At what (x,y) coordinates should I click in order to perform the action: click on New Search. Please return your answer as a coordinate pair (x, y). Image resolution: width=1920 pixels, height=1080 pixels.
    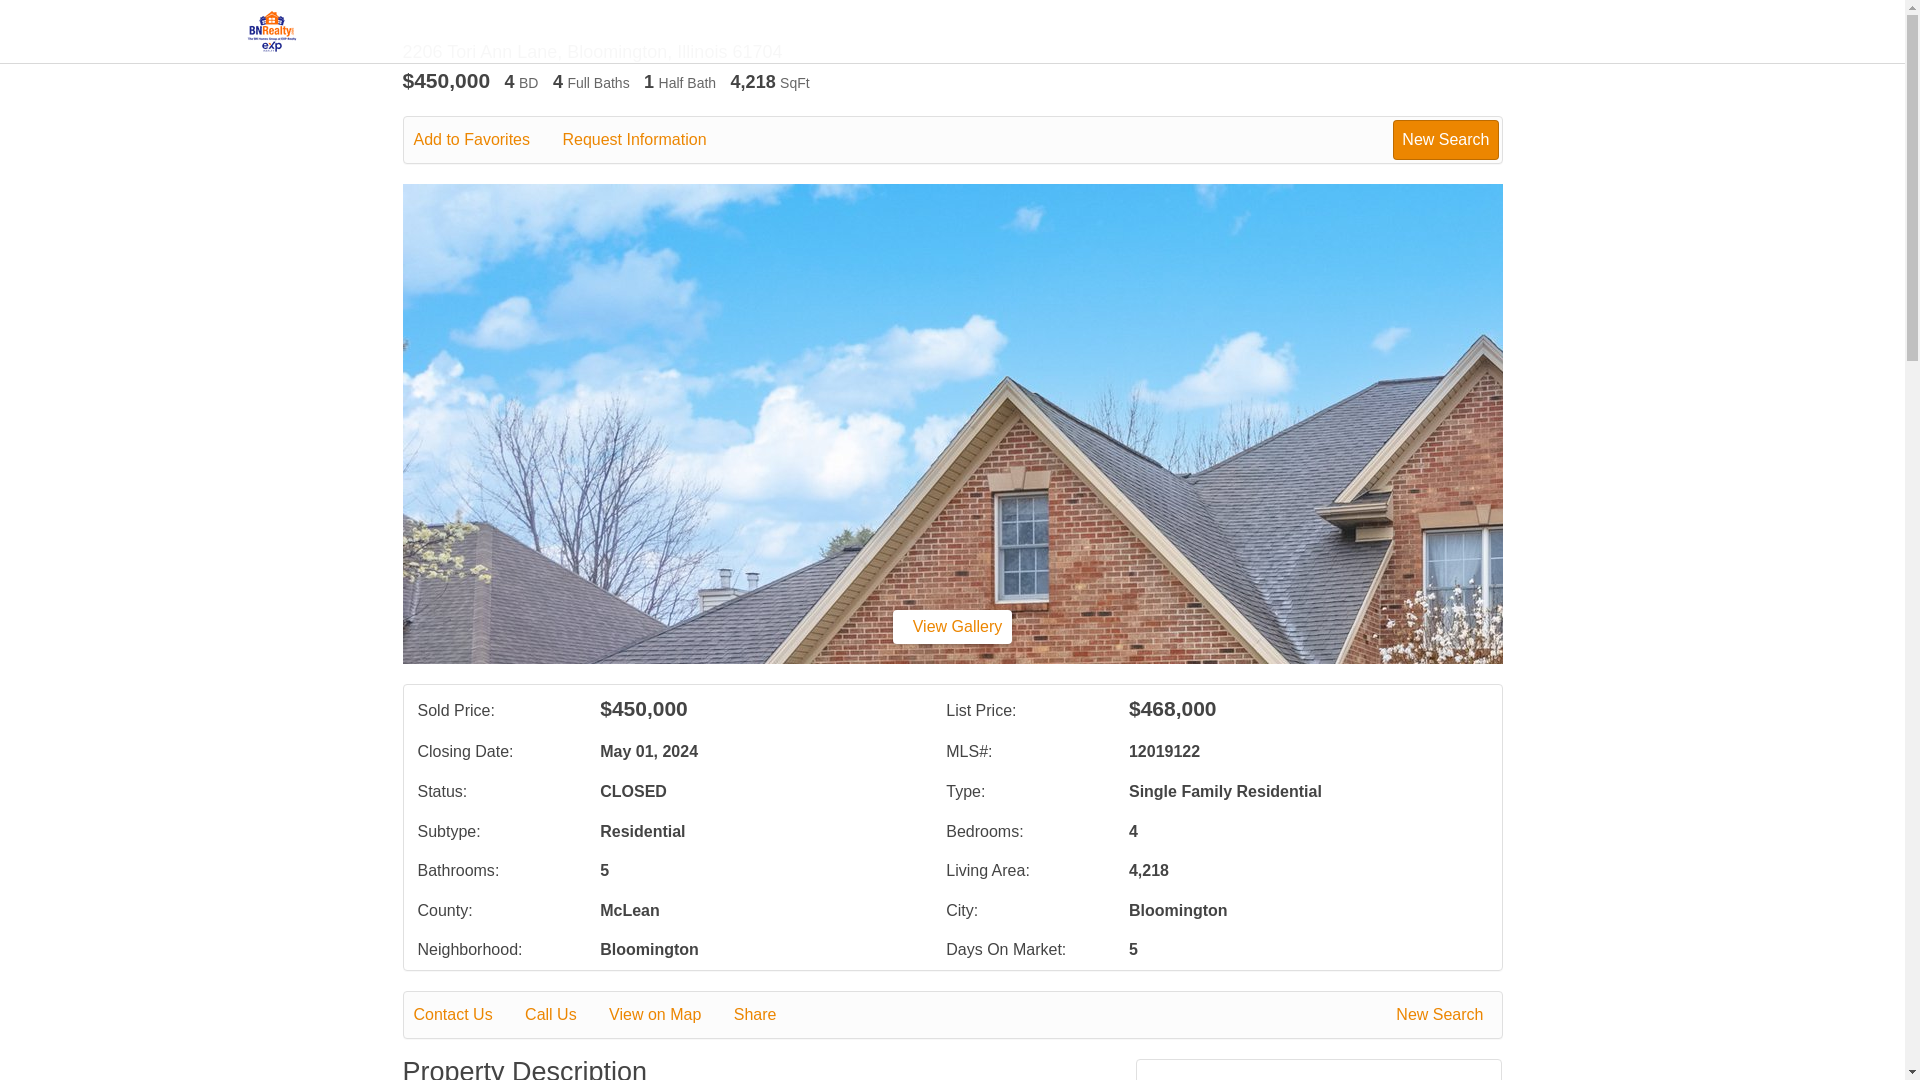
    Looking at the image, I should click on (1443, 1015).